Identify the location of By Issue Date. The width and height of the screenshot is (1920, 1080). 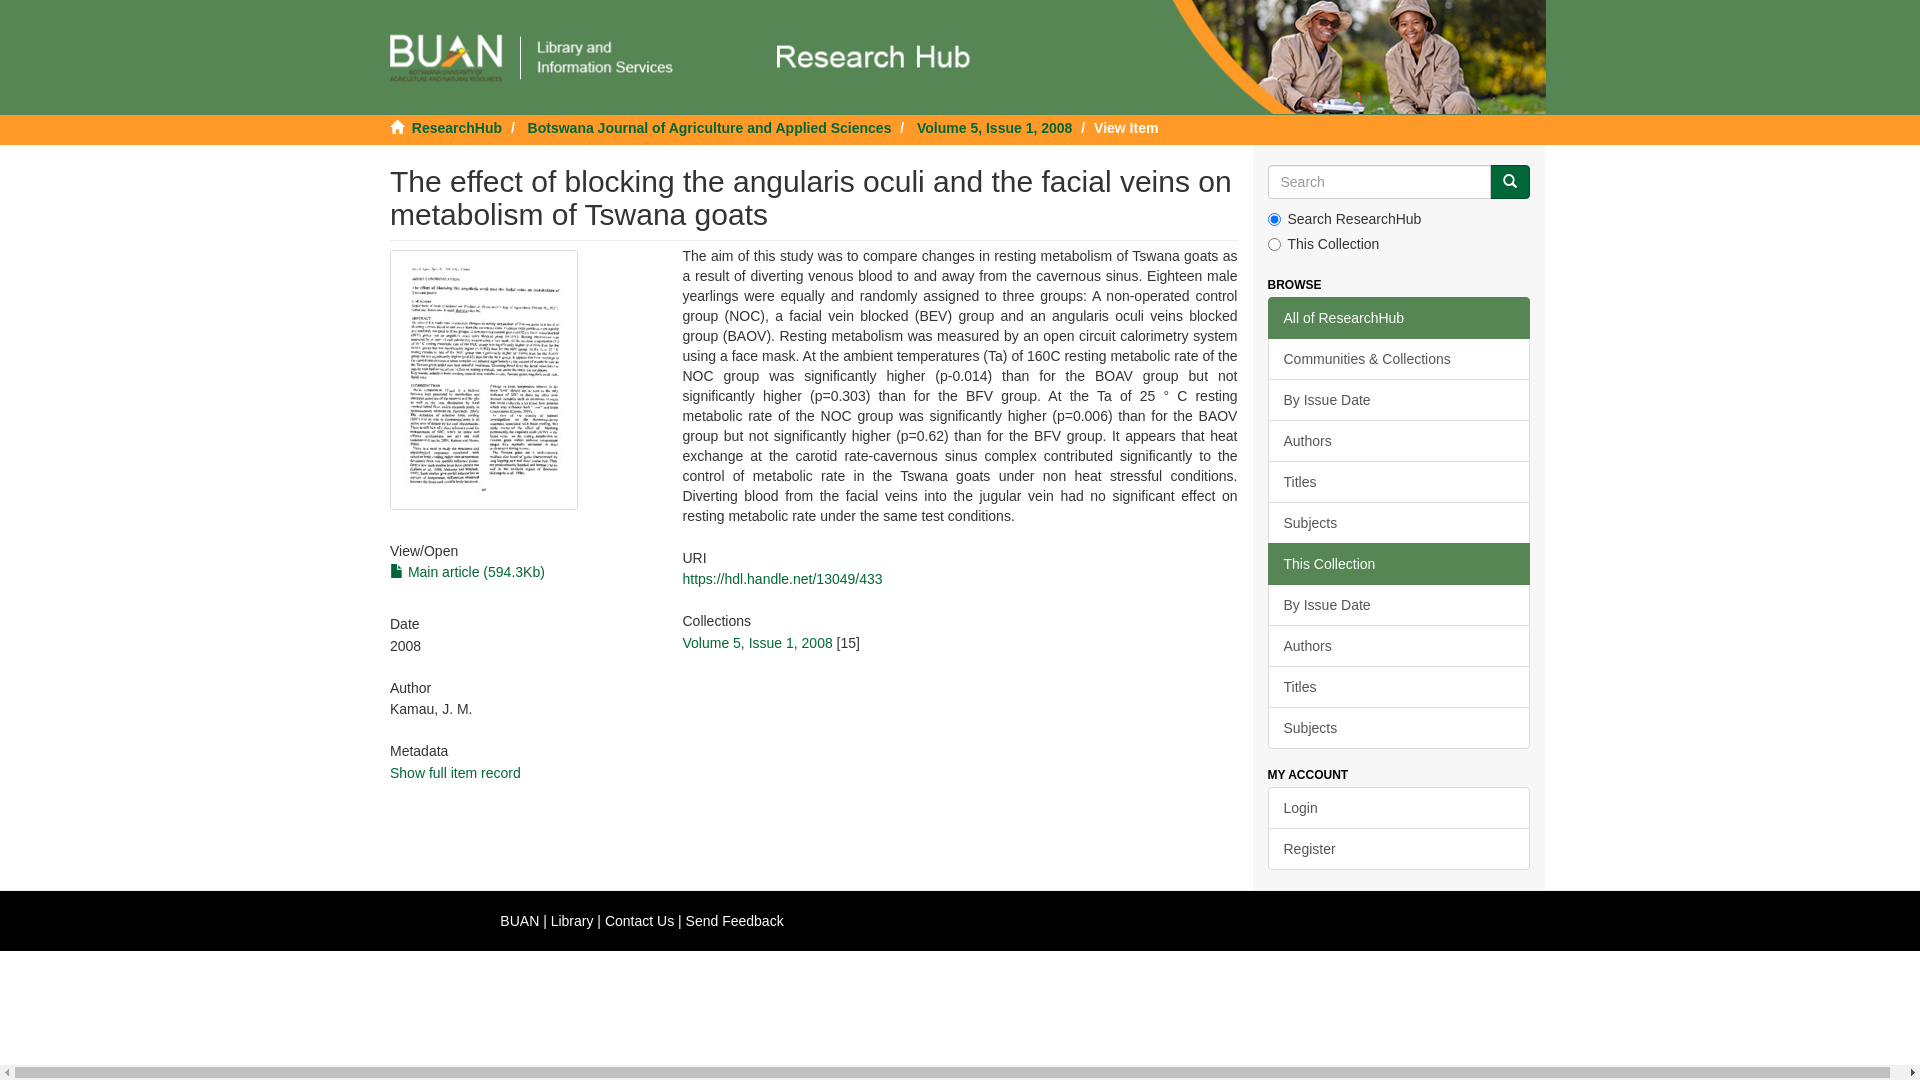
(1400, 400).